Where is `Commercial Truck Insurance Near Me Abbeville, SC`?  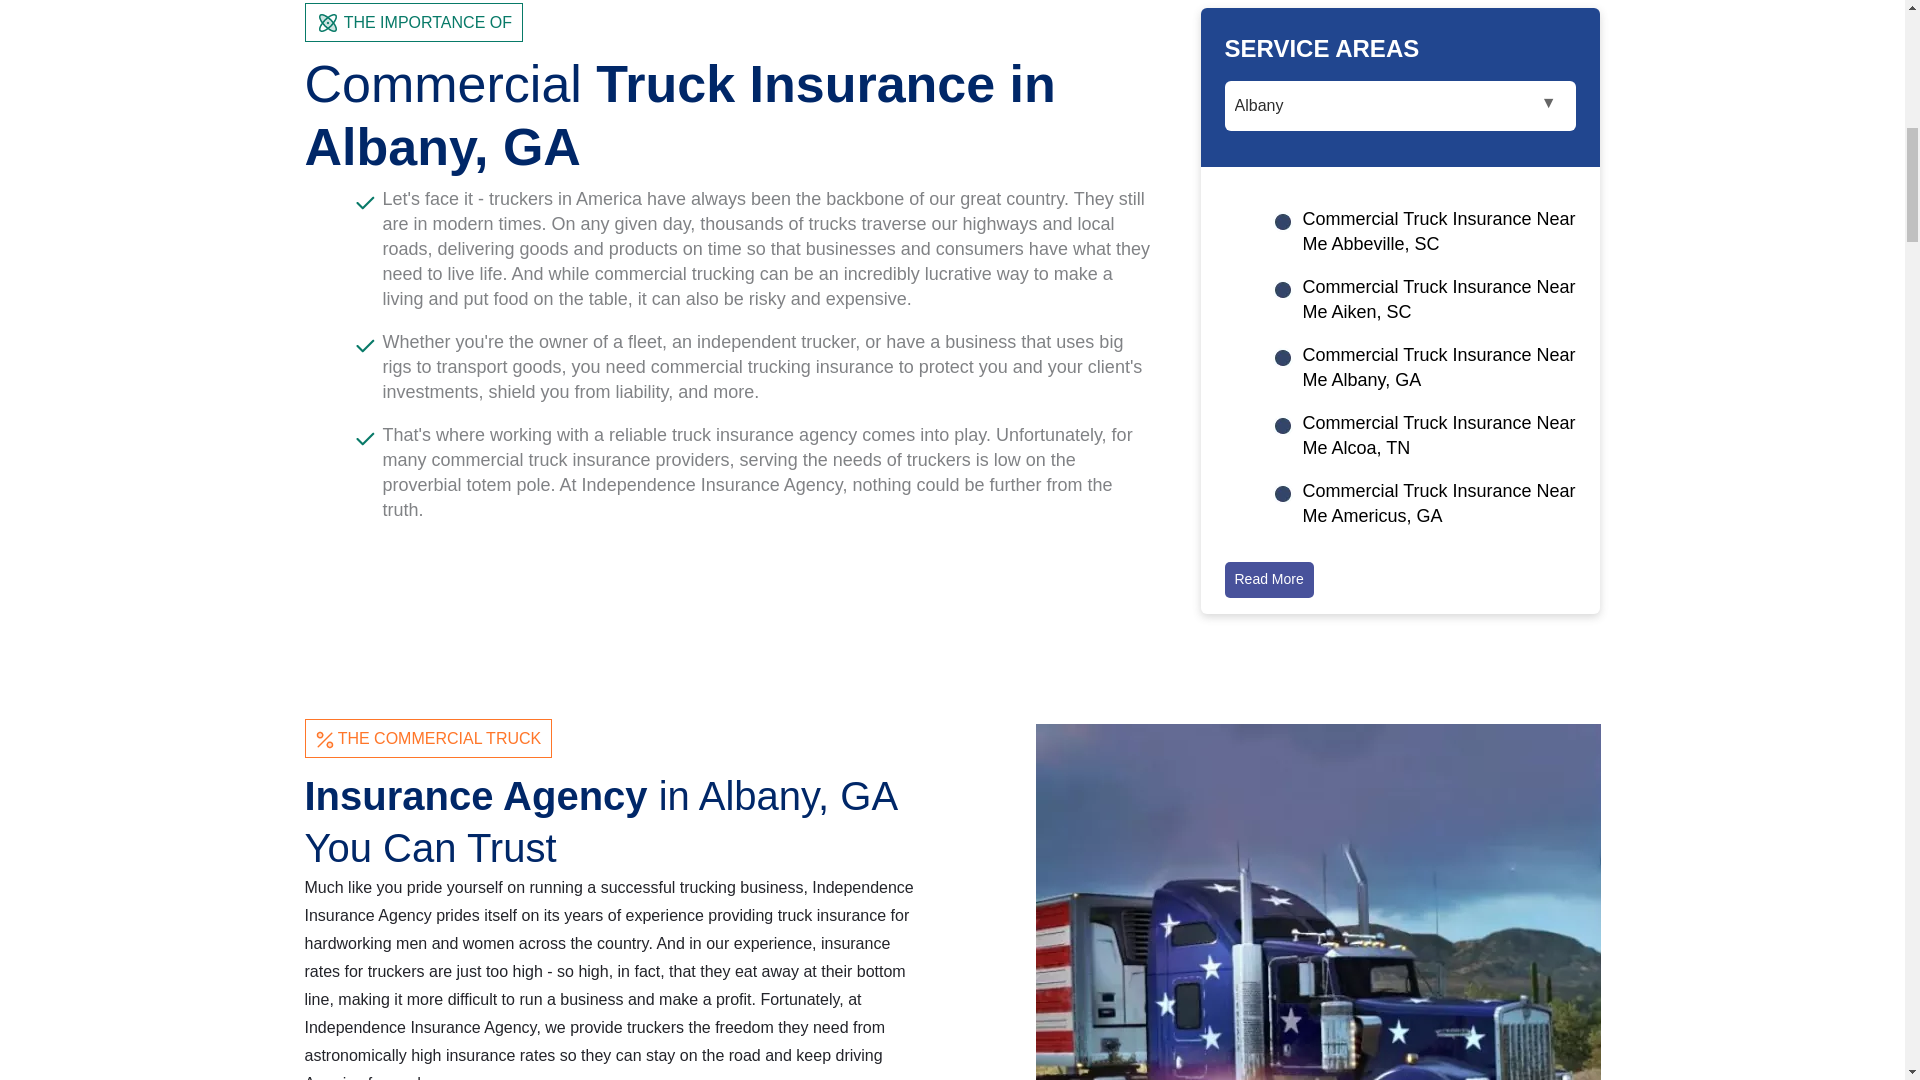
Commercial Truck Insurance Near Me Abbeville, SC is located at coordinates (1438, 236).